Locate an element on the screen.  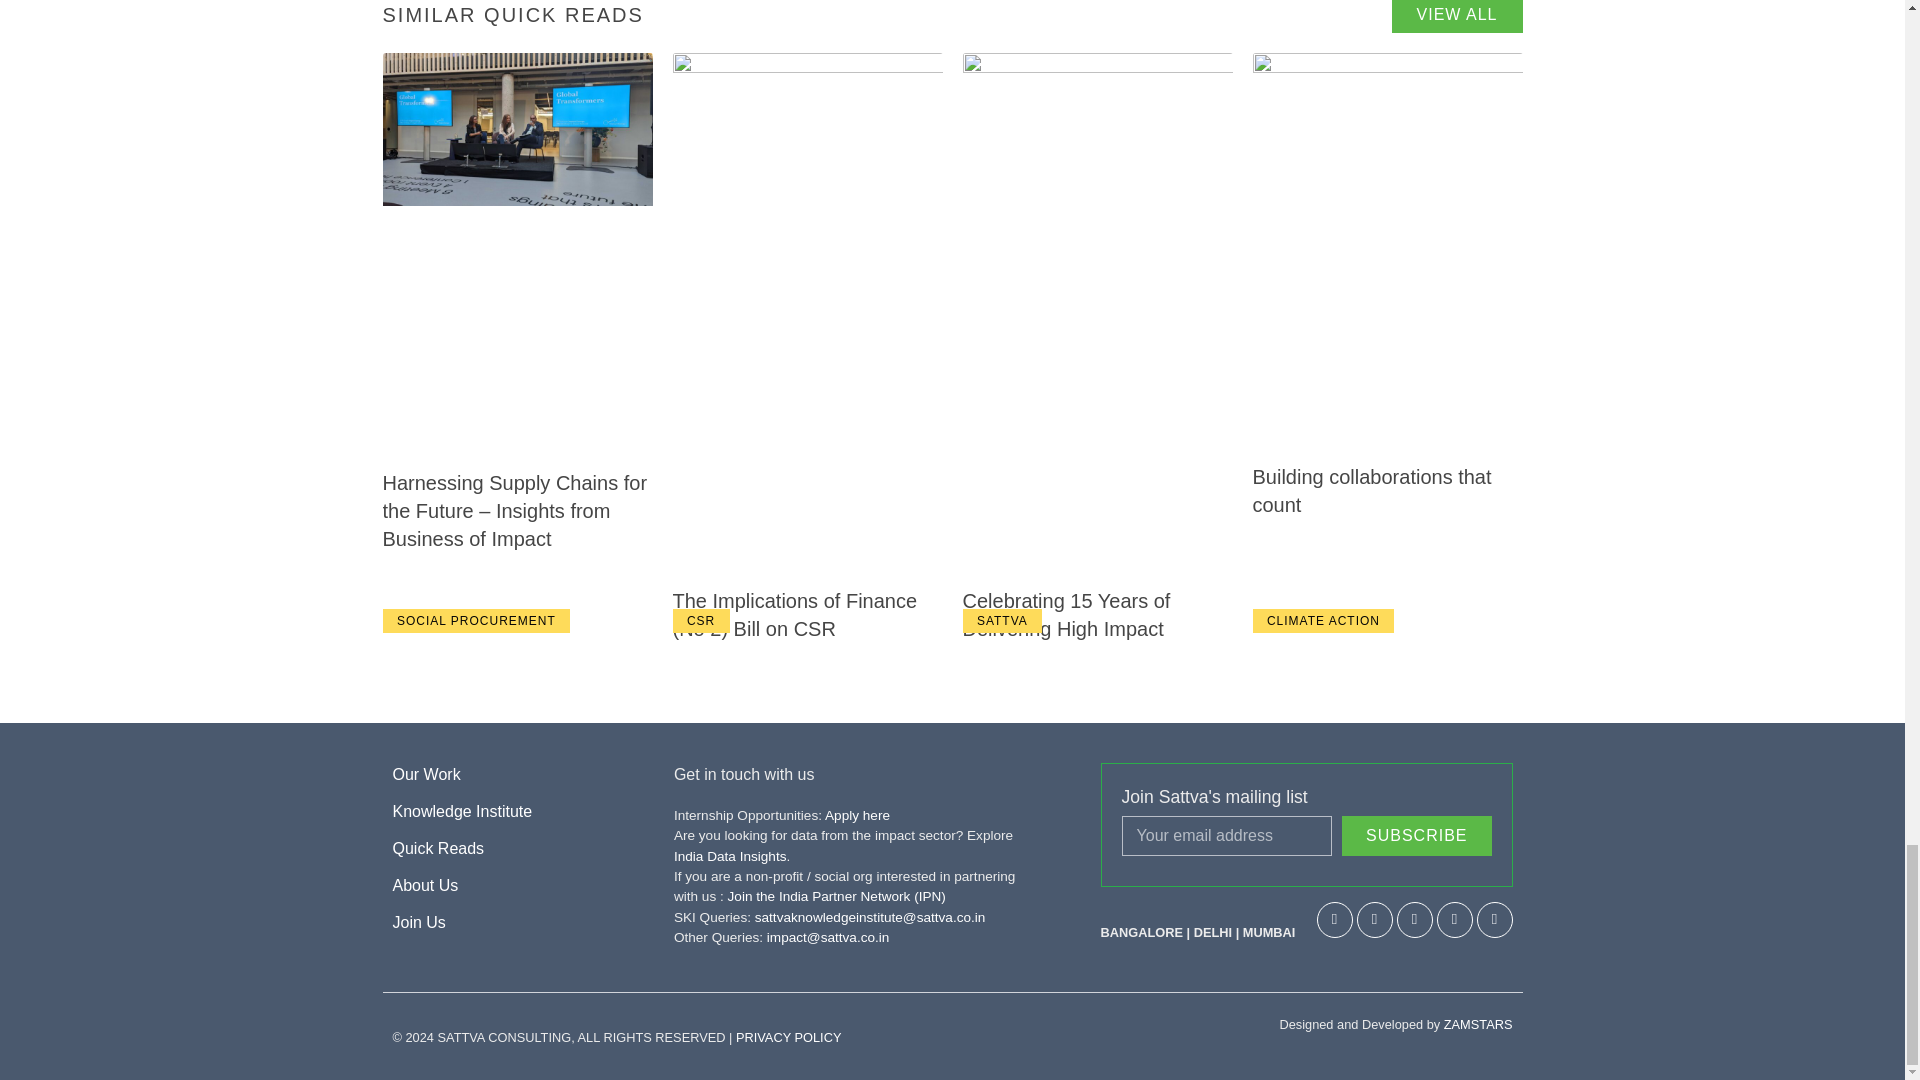
About Us is located at coordinates (506, 885).